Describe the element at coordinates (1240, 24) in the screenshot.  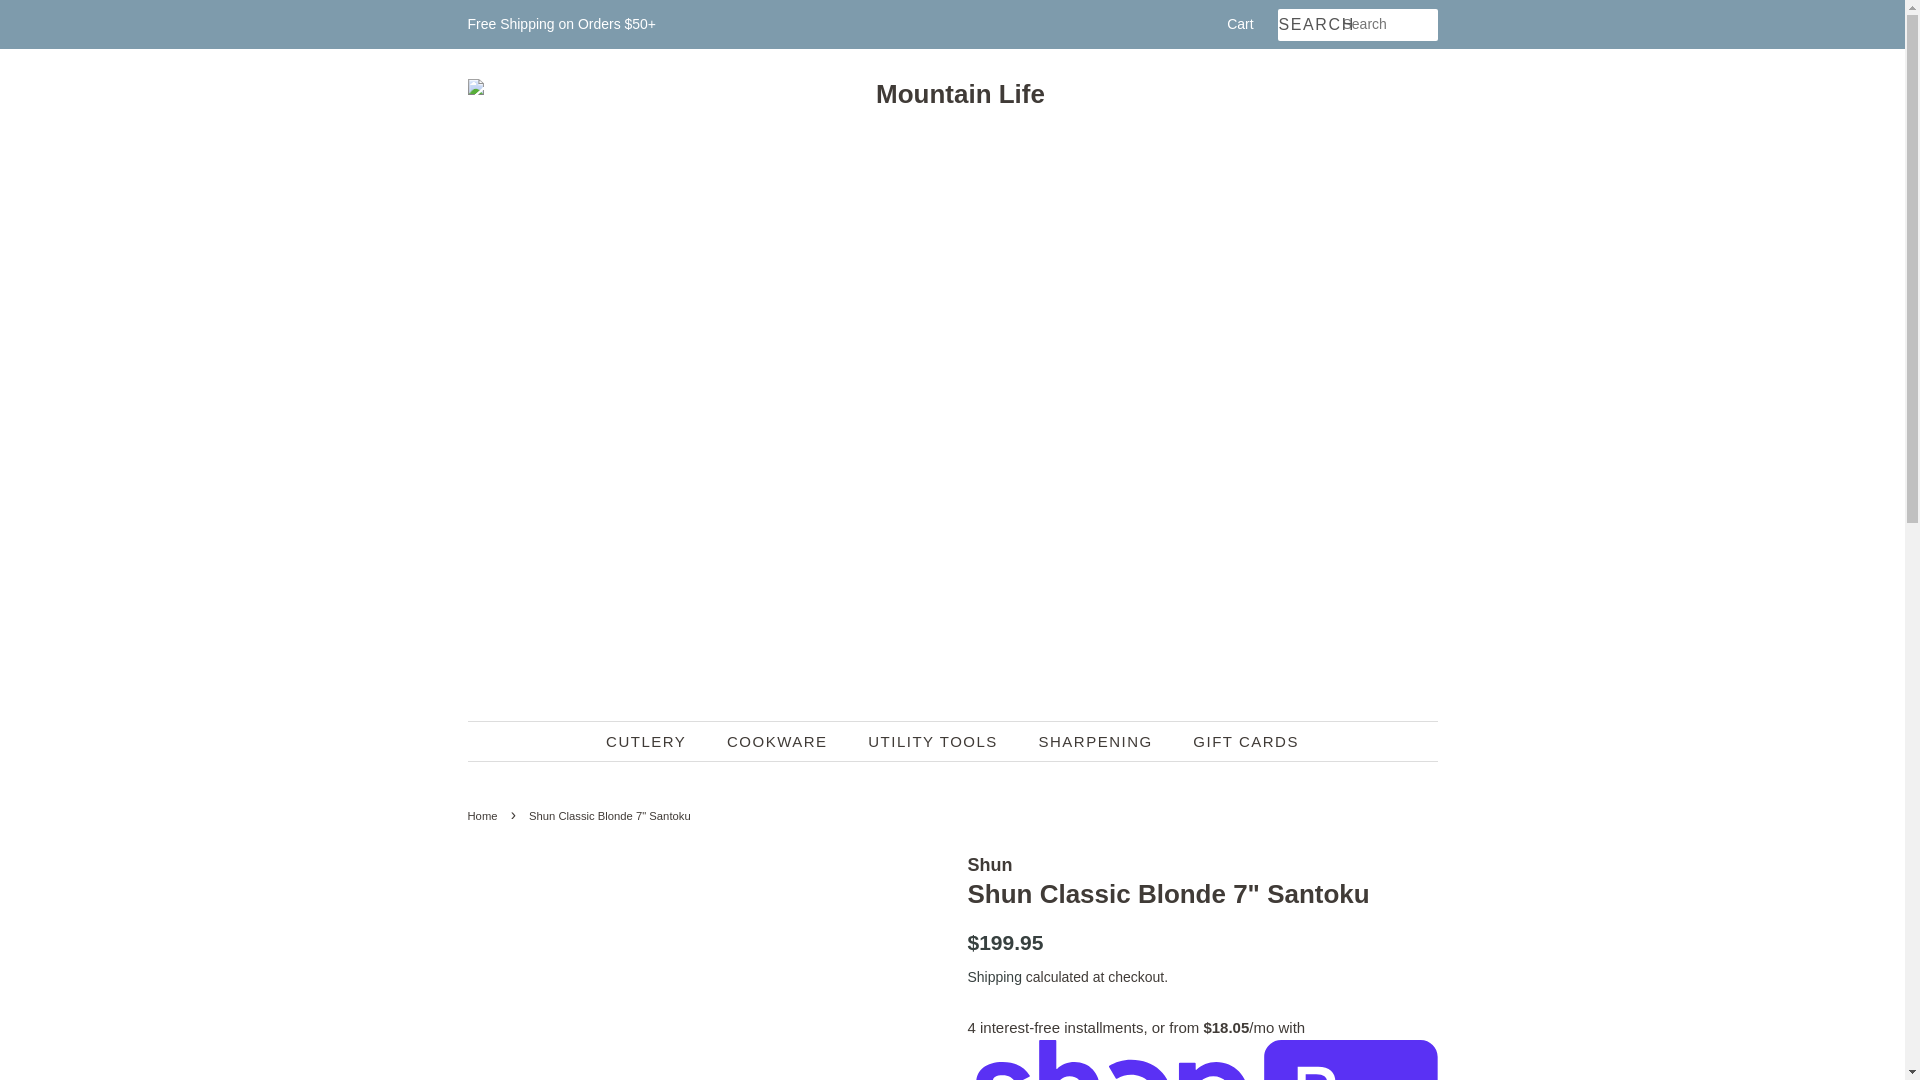
I see `Cart` at that location.